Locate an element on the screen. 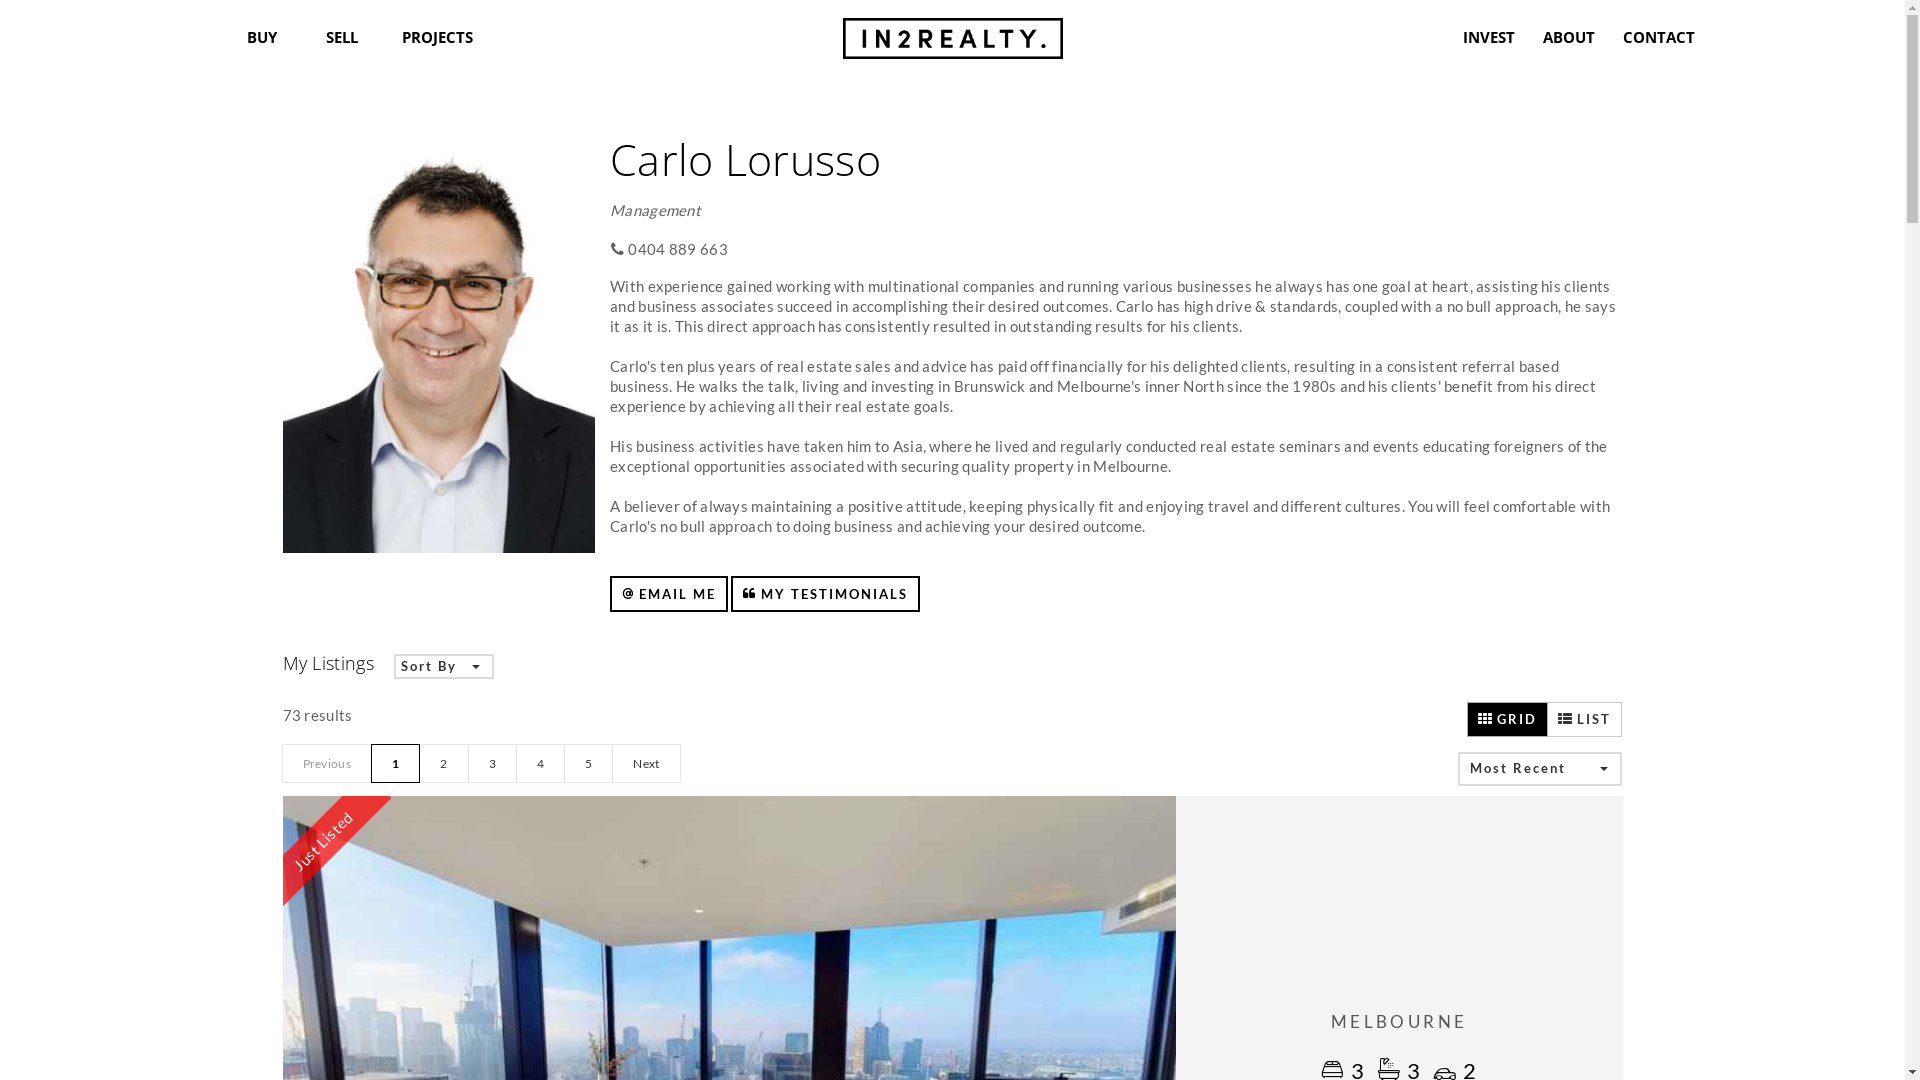  EMAIL ME is located at coordinates (669, 594).